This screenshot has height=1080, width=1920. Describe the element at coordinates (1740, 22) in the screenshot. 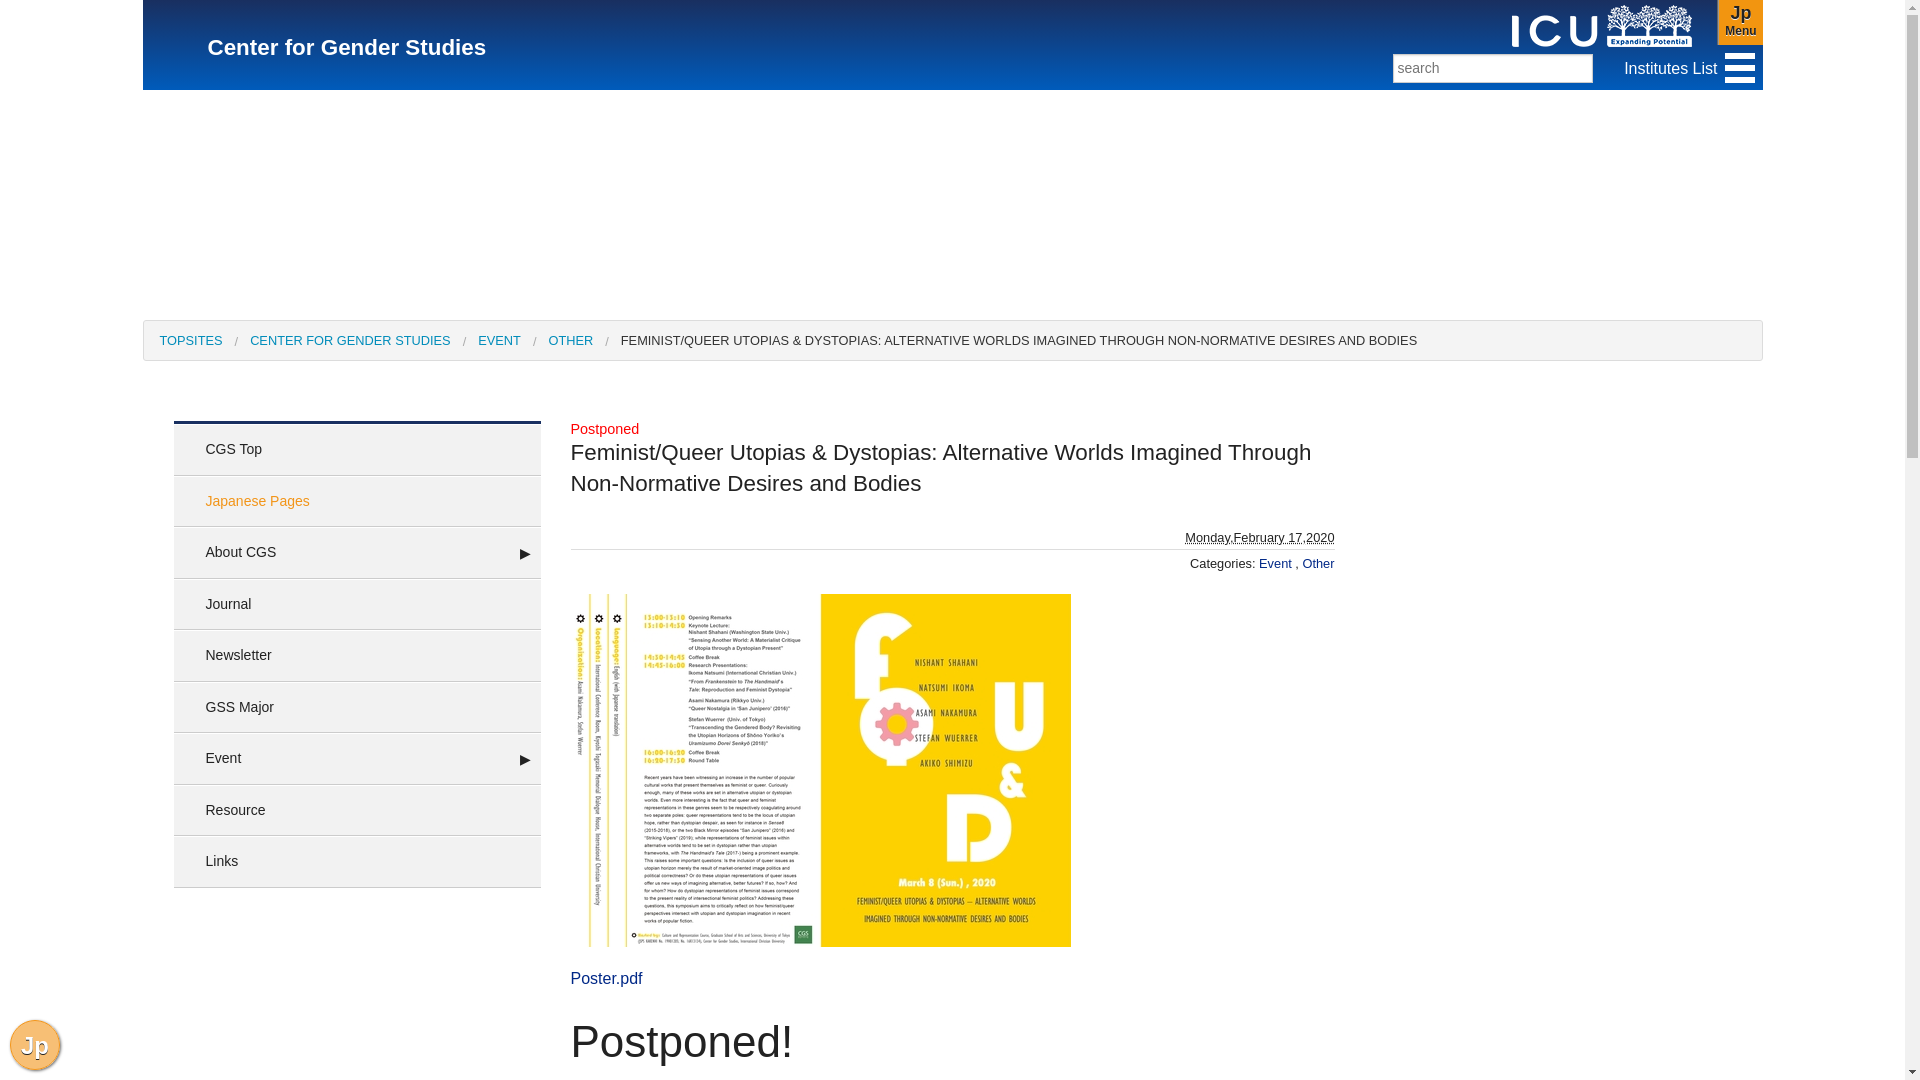

I see `TopSites` at that location.